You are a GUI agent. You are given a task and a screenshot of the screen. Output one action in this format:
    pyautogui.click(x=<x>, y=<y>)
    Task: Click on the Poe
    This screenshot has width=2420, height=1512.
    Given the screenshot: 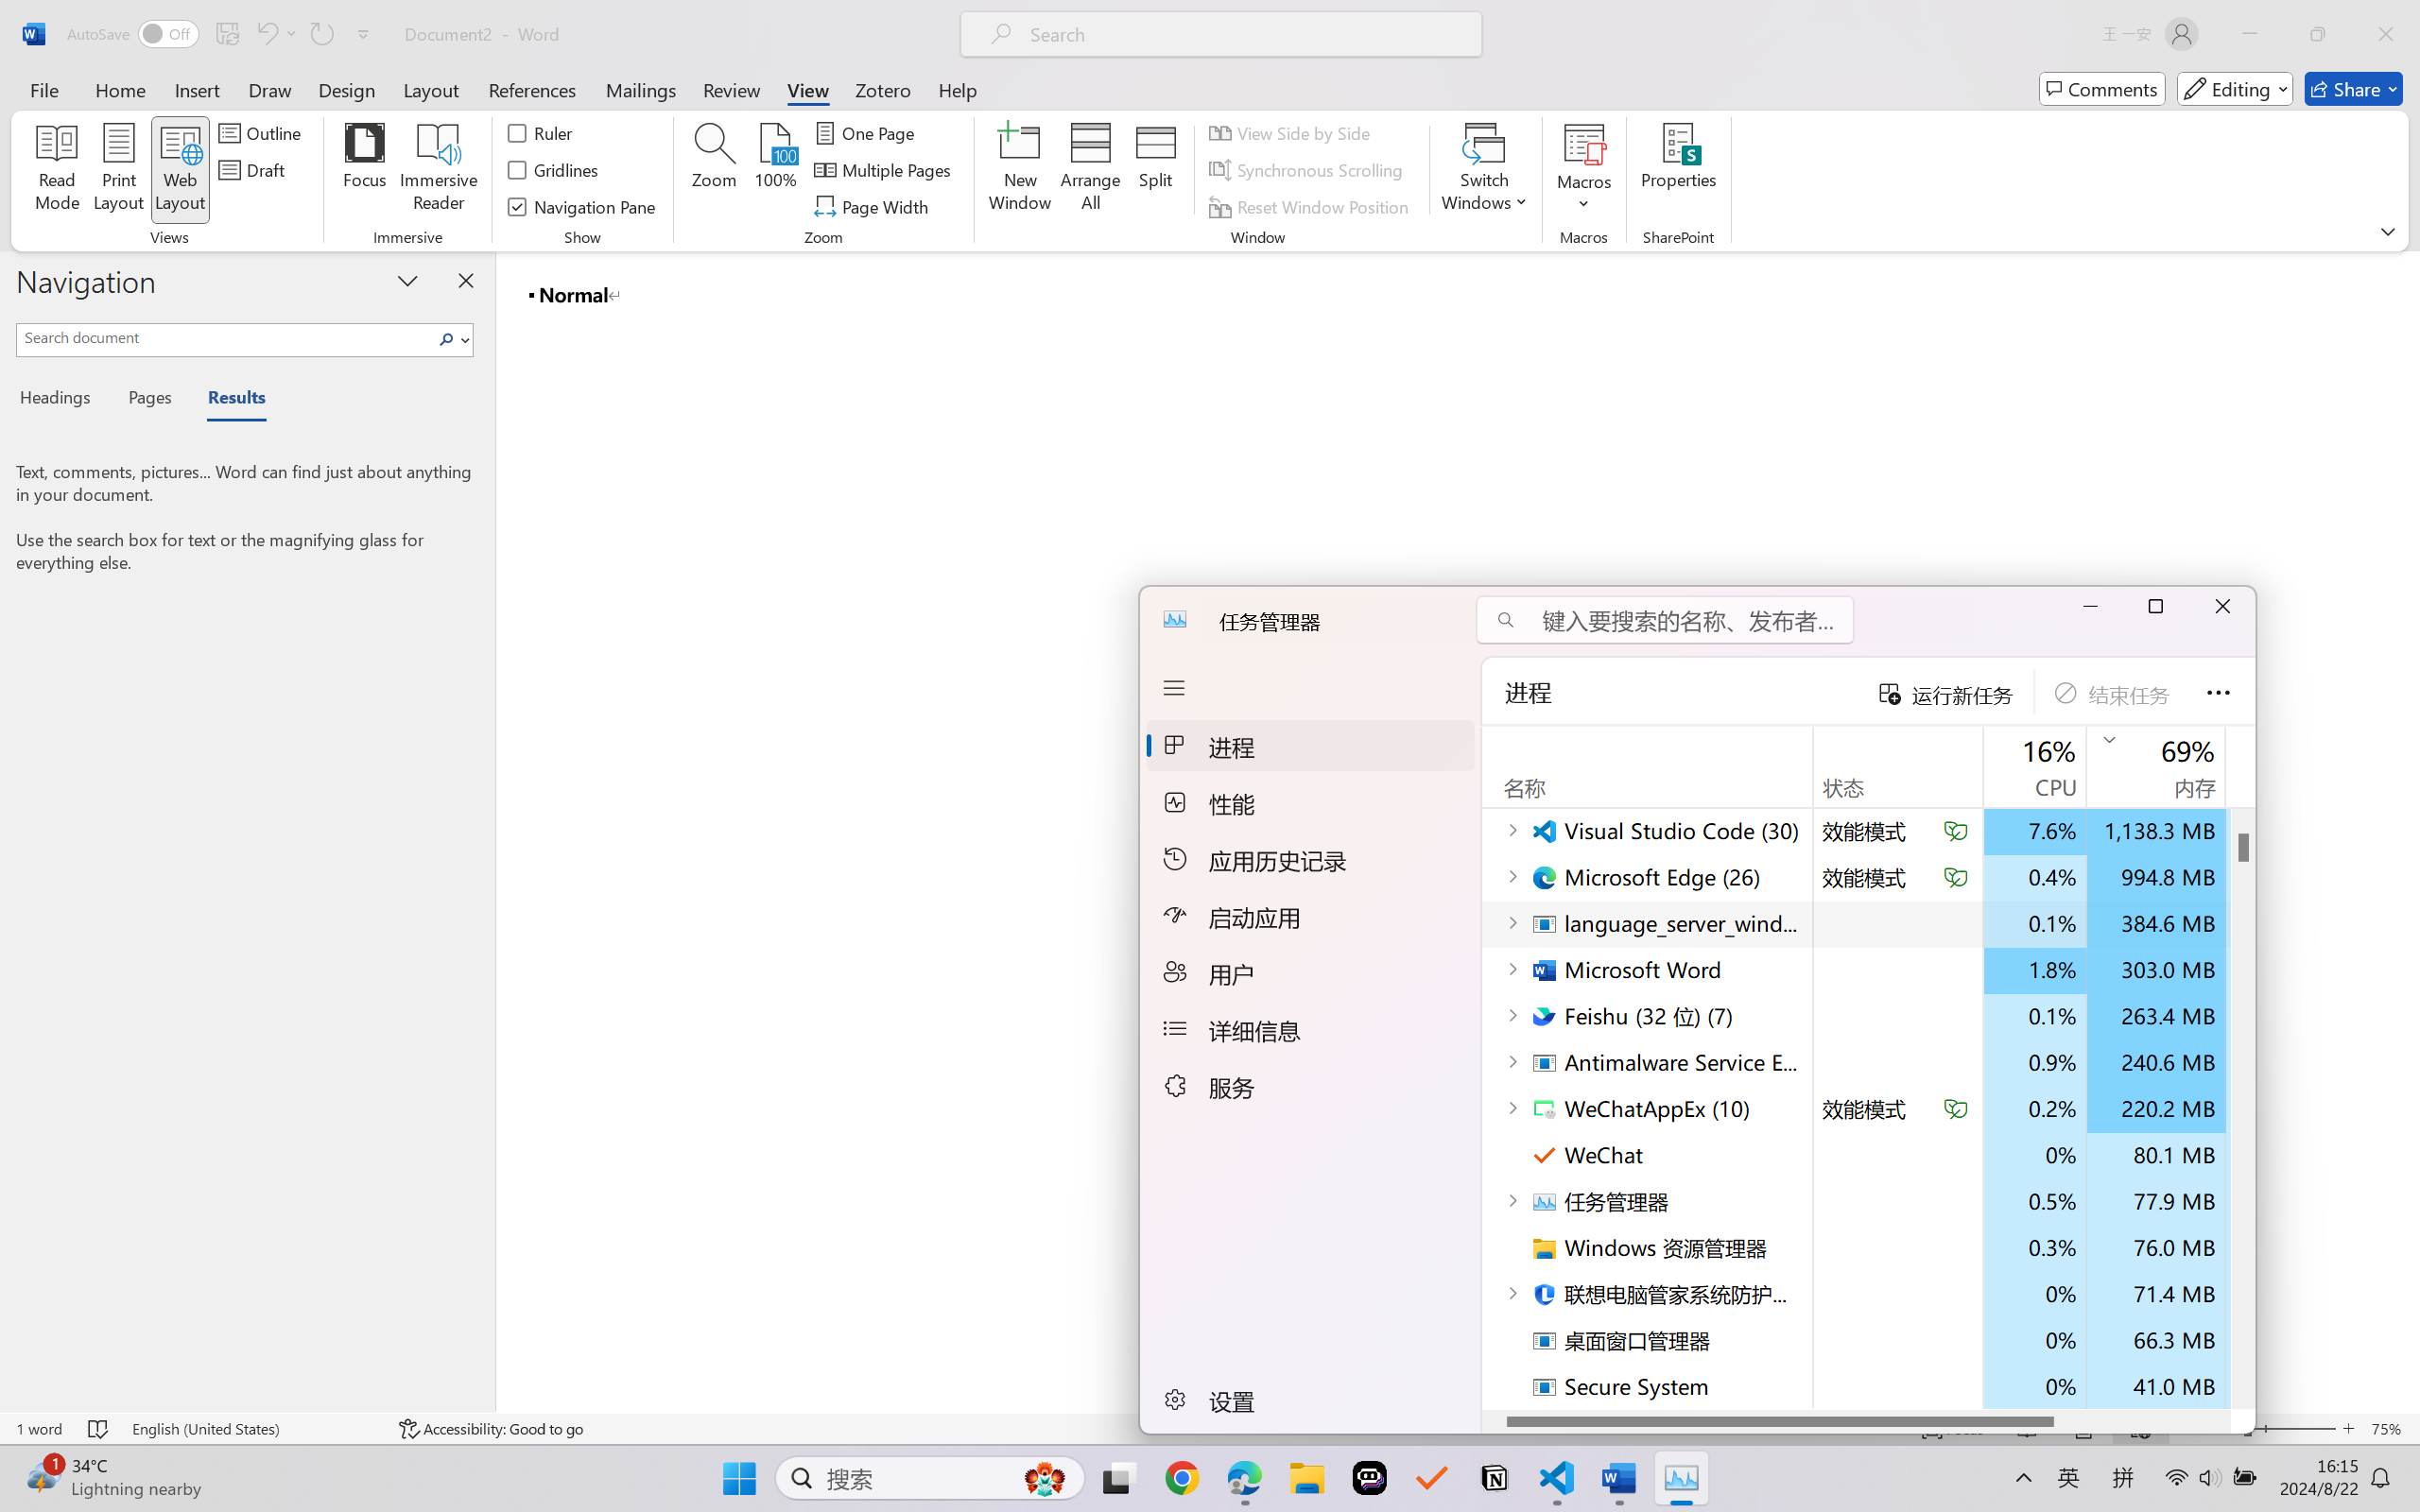 What is the action you would take?
    pyautogui.click(x=1369, y=1478)
    